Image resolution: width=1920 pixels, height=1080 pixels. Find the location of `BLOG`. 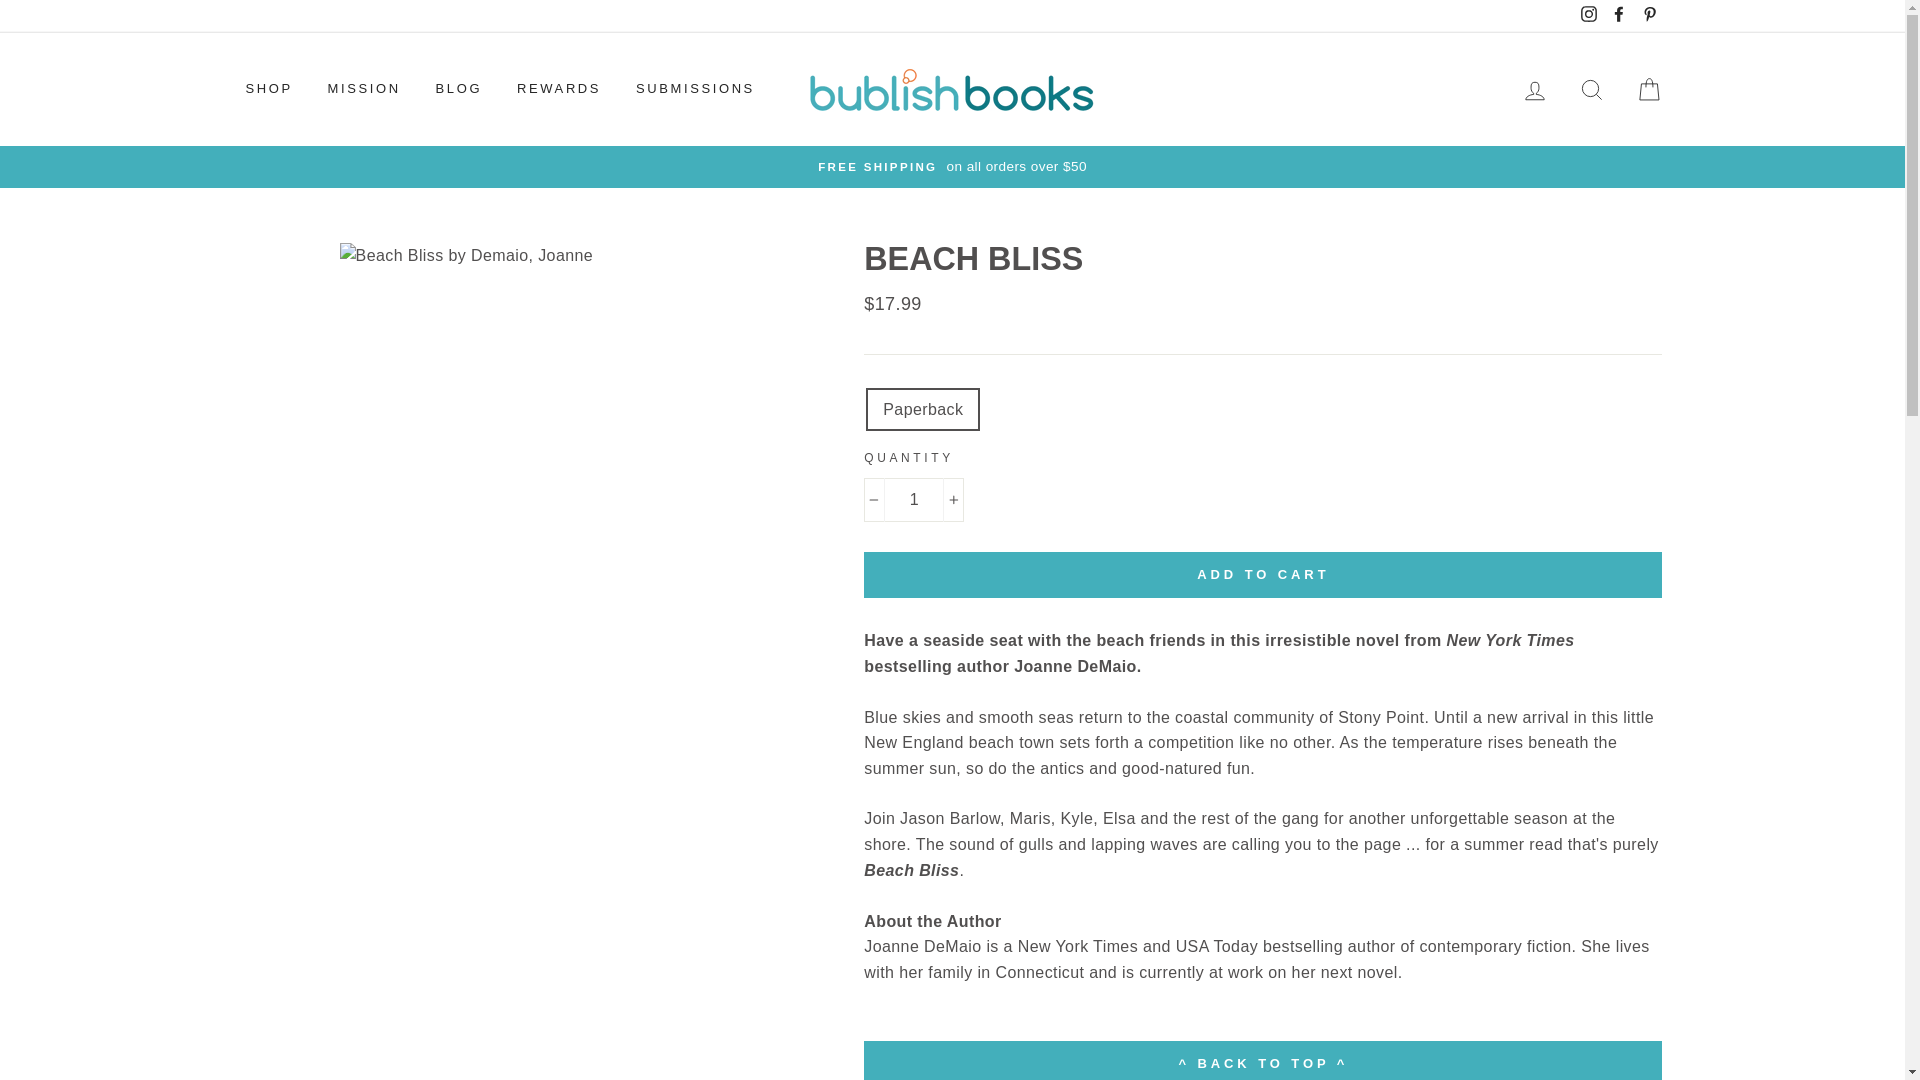

BLOG is located at coordinates (458, 90).